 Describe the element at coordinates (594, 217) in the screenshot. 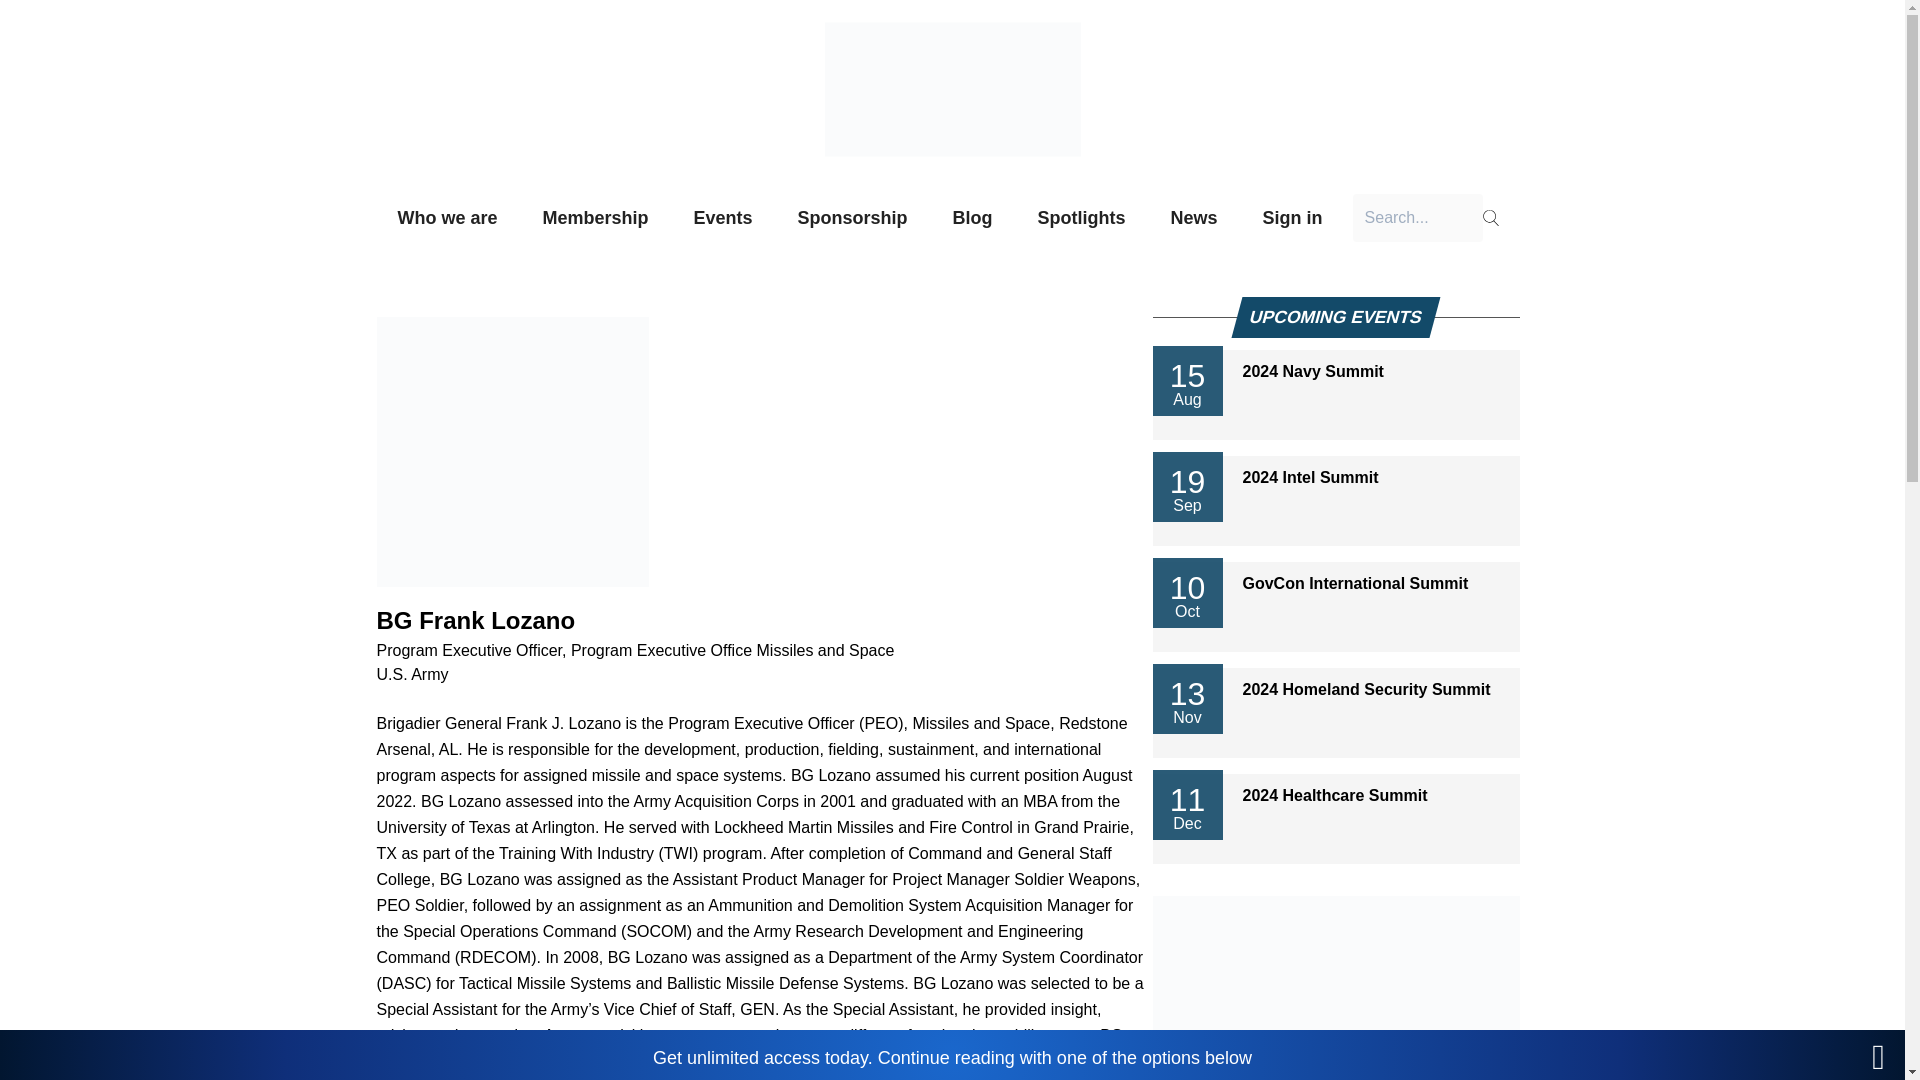

I see `Spotlights` at that location.